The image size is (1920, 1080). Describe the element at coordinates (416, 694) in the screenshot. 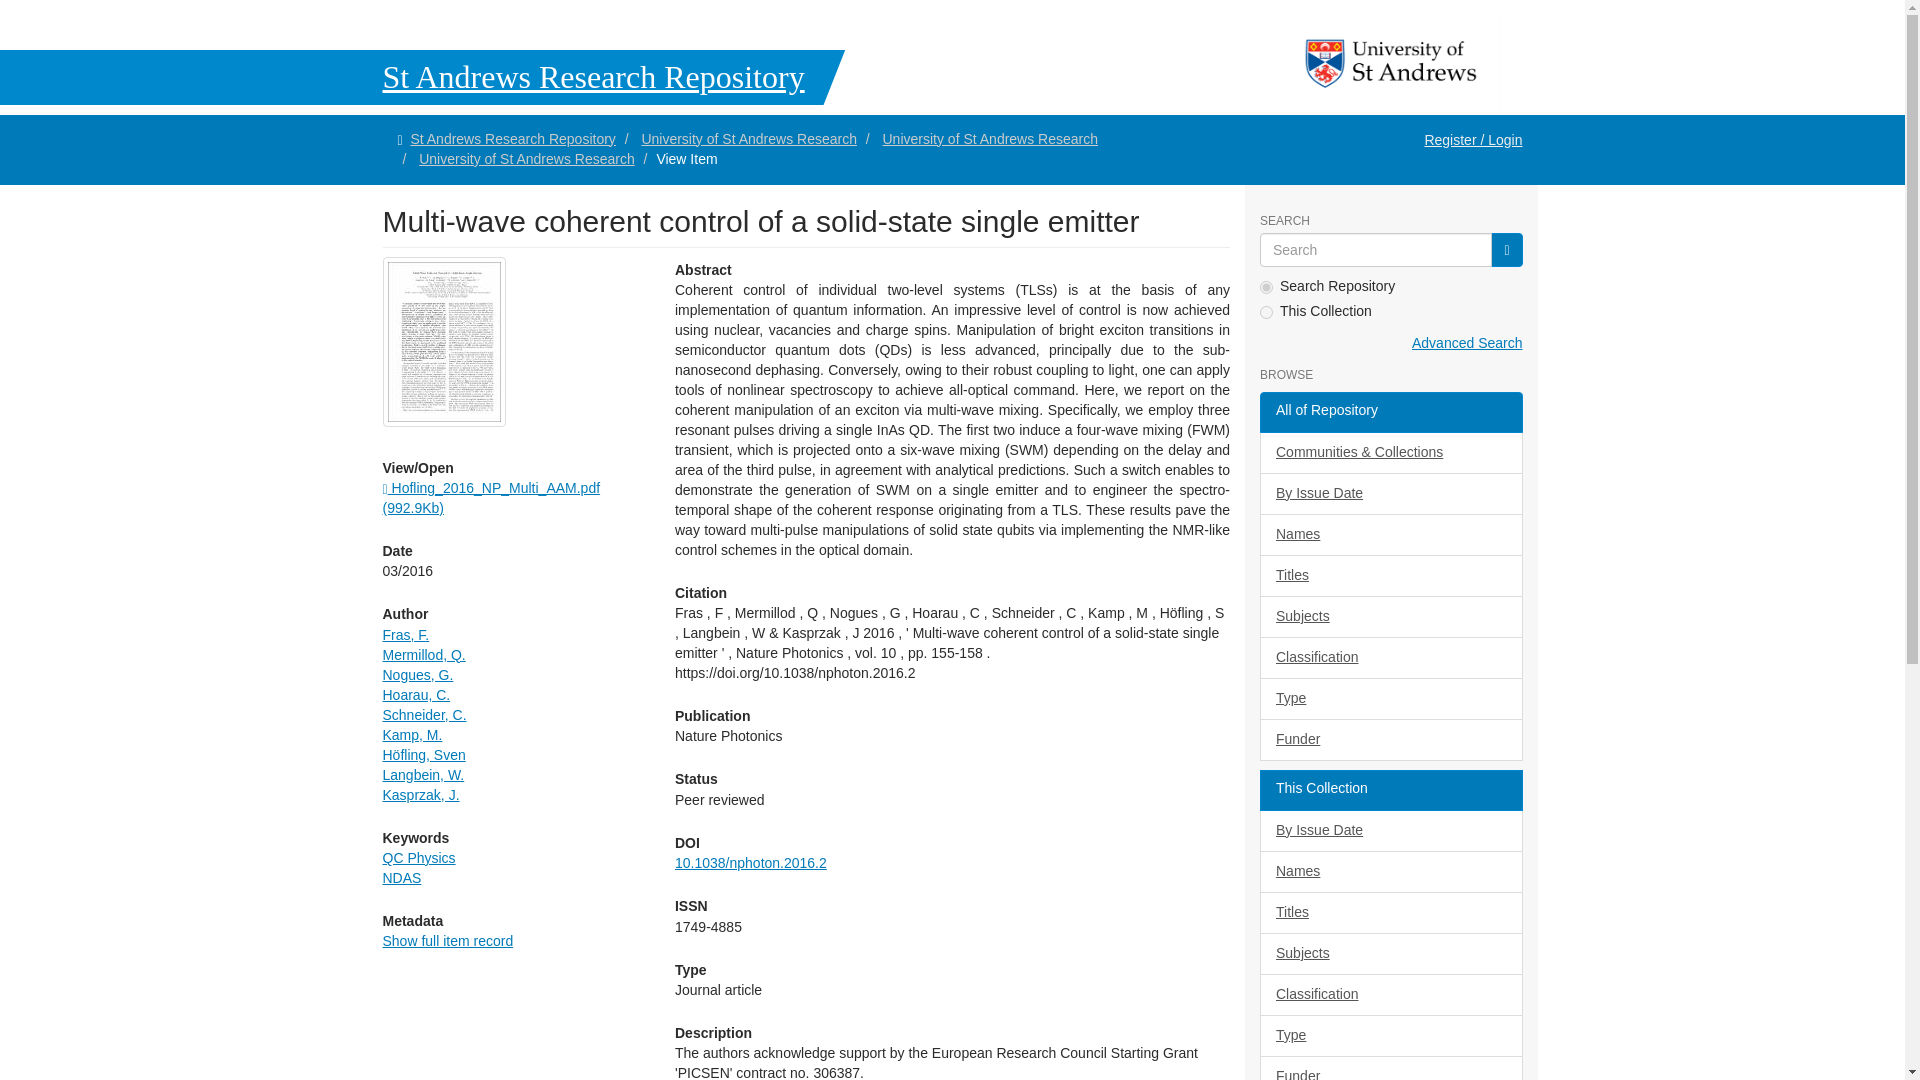

I see `Hoarau, C.` at that location.